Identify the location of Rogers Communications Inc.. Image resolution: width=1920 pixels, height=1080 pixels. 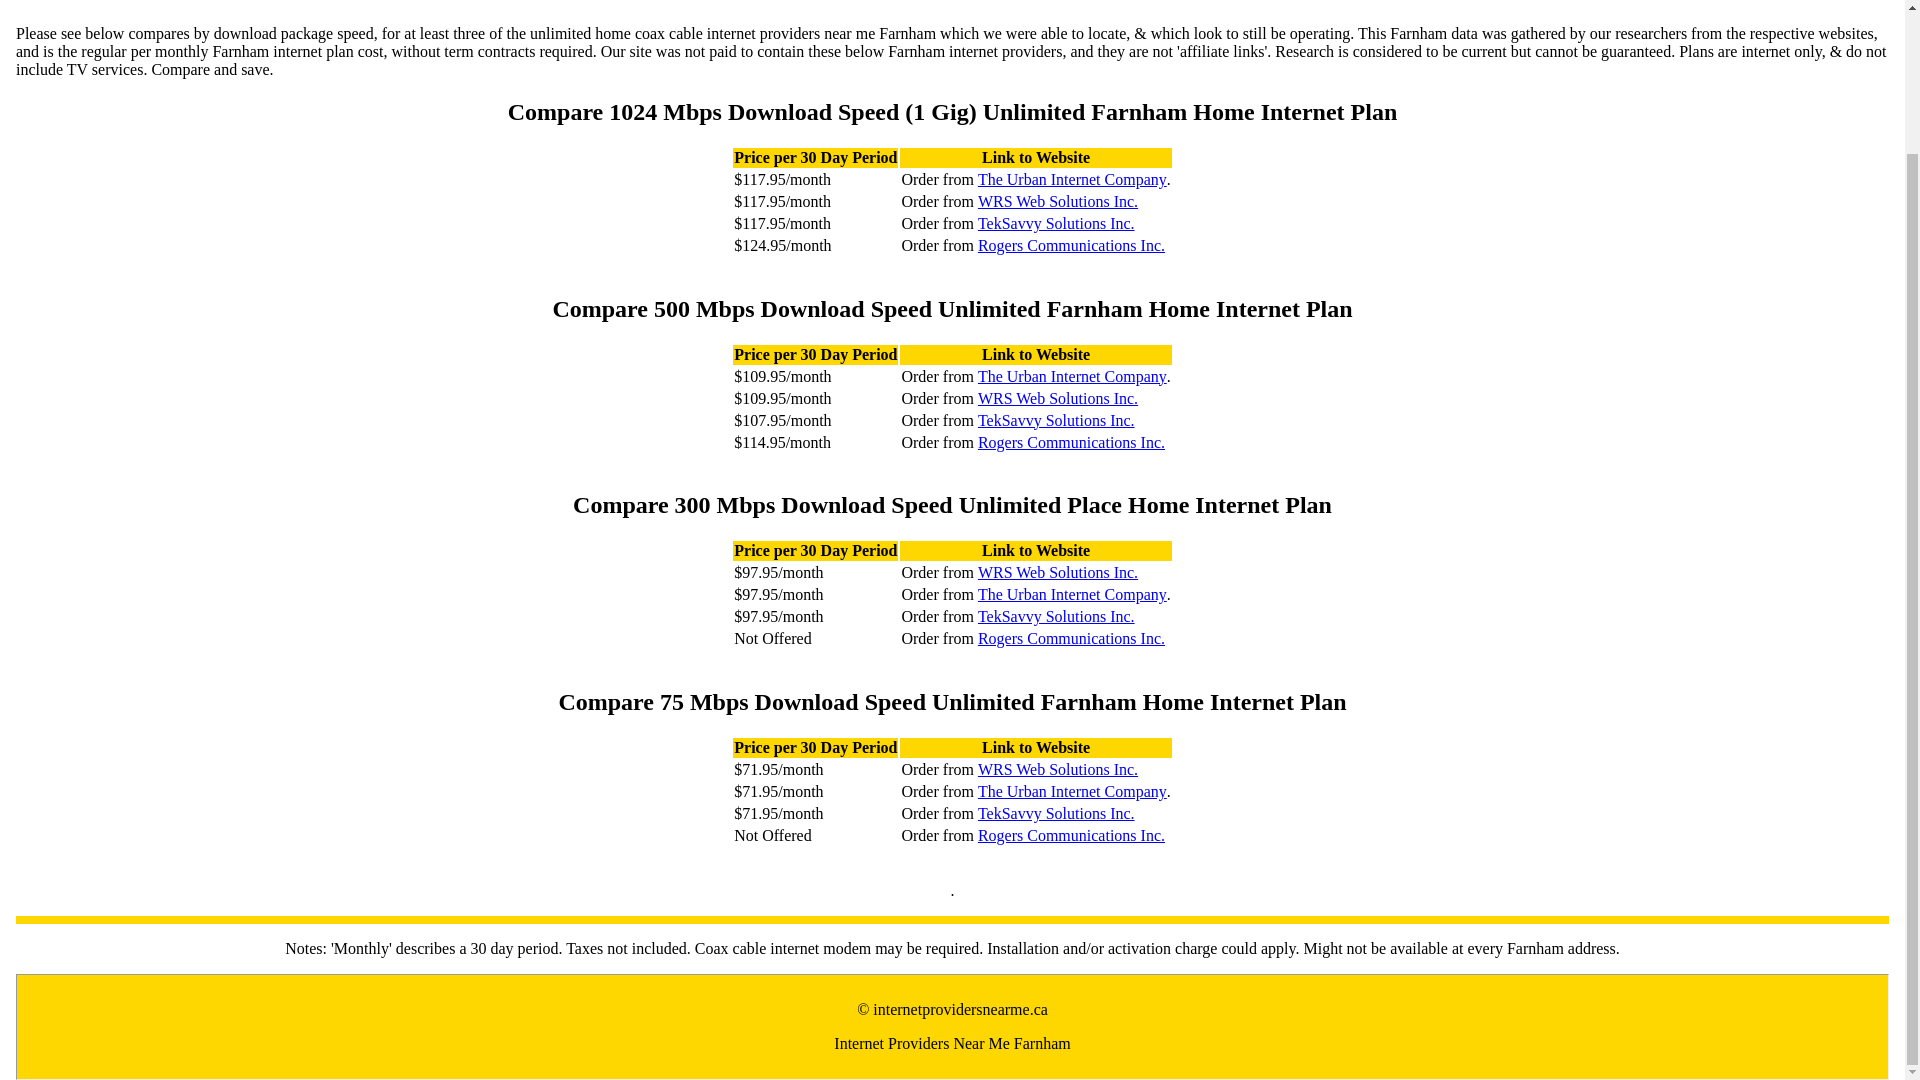
(1071, 442).